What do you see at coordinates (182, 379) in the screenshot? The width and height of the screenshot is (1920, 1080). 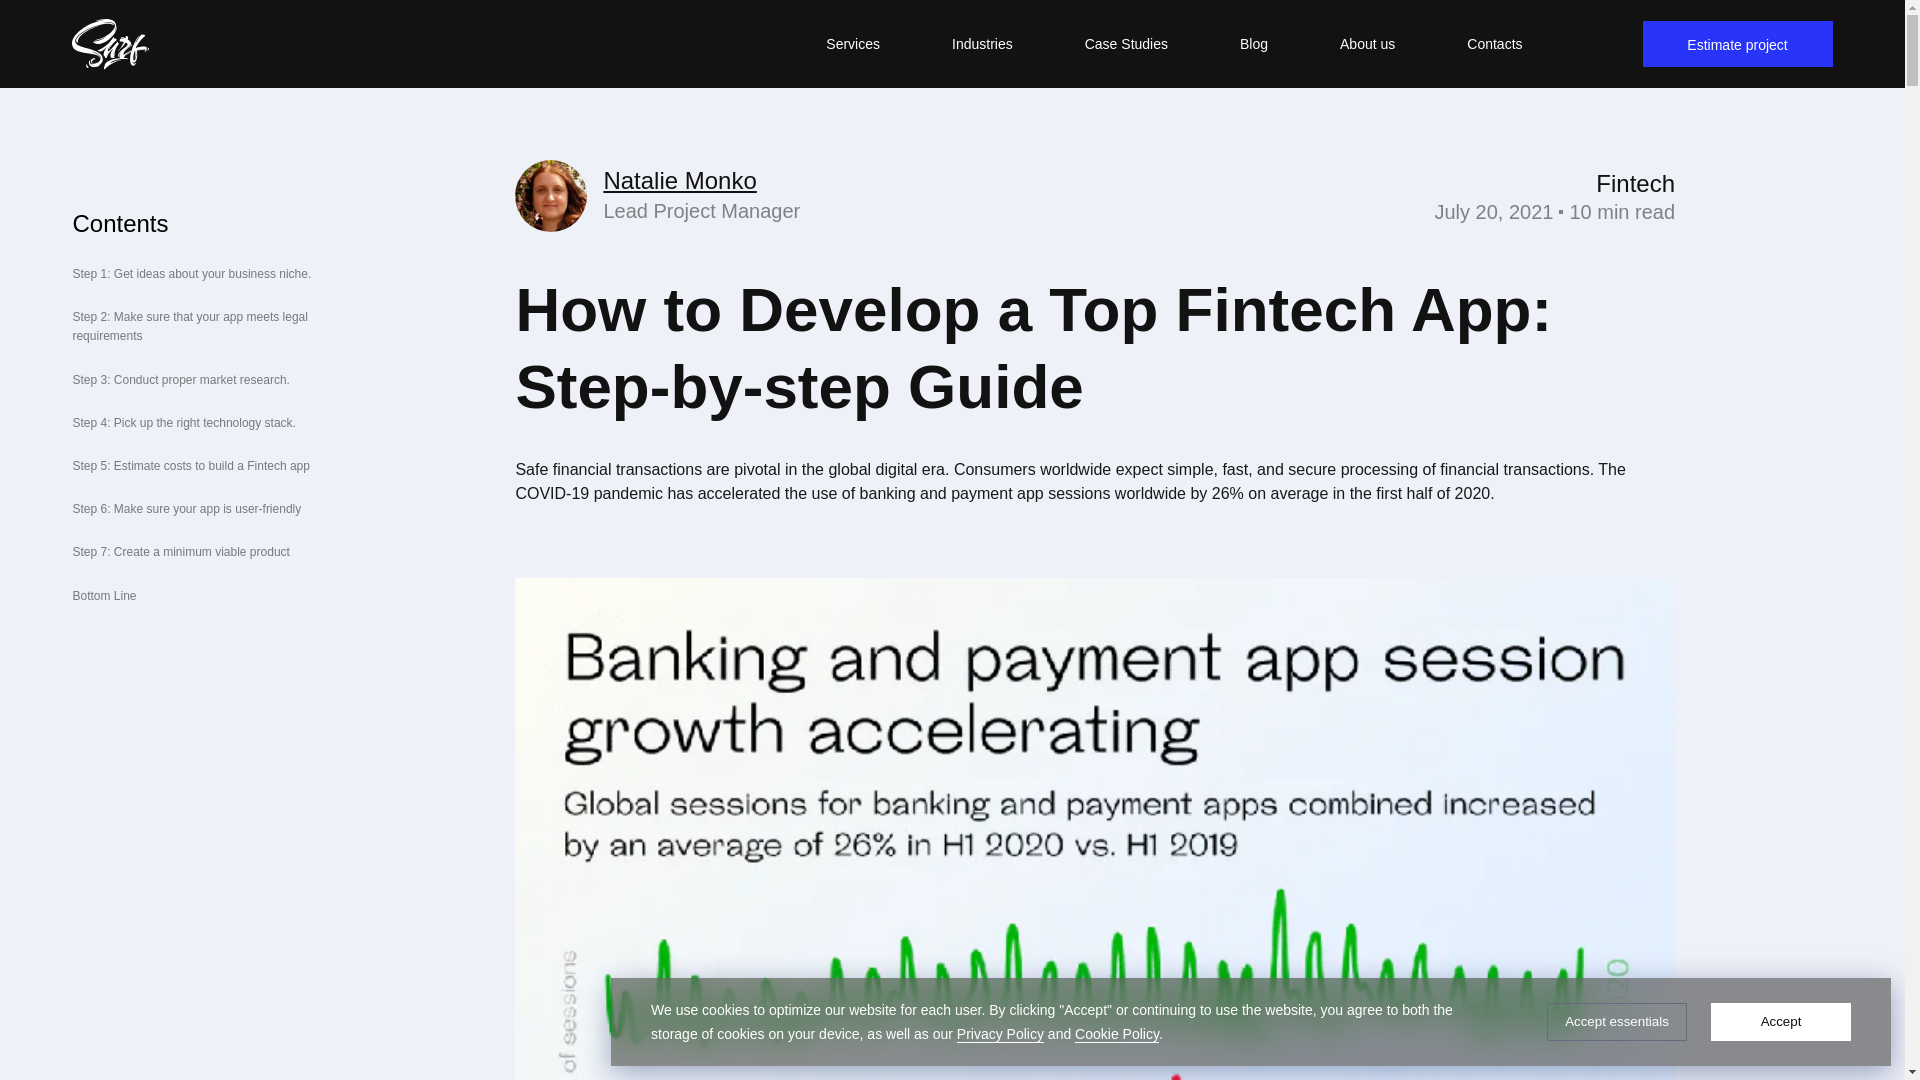 I see `Step 3: Conduct proper market research. ` at bounding box center [182, 379].